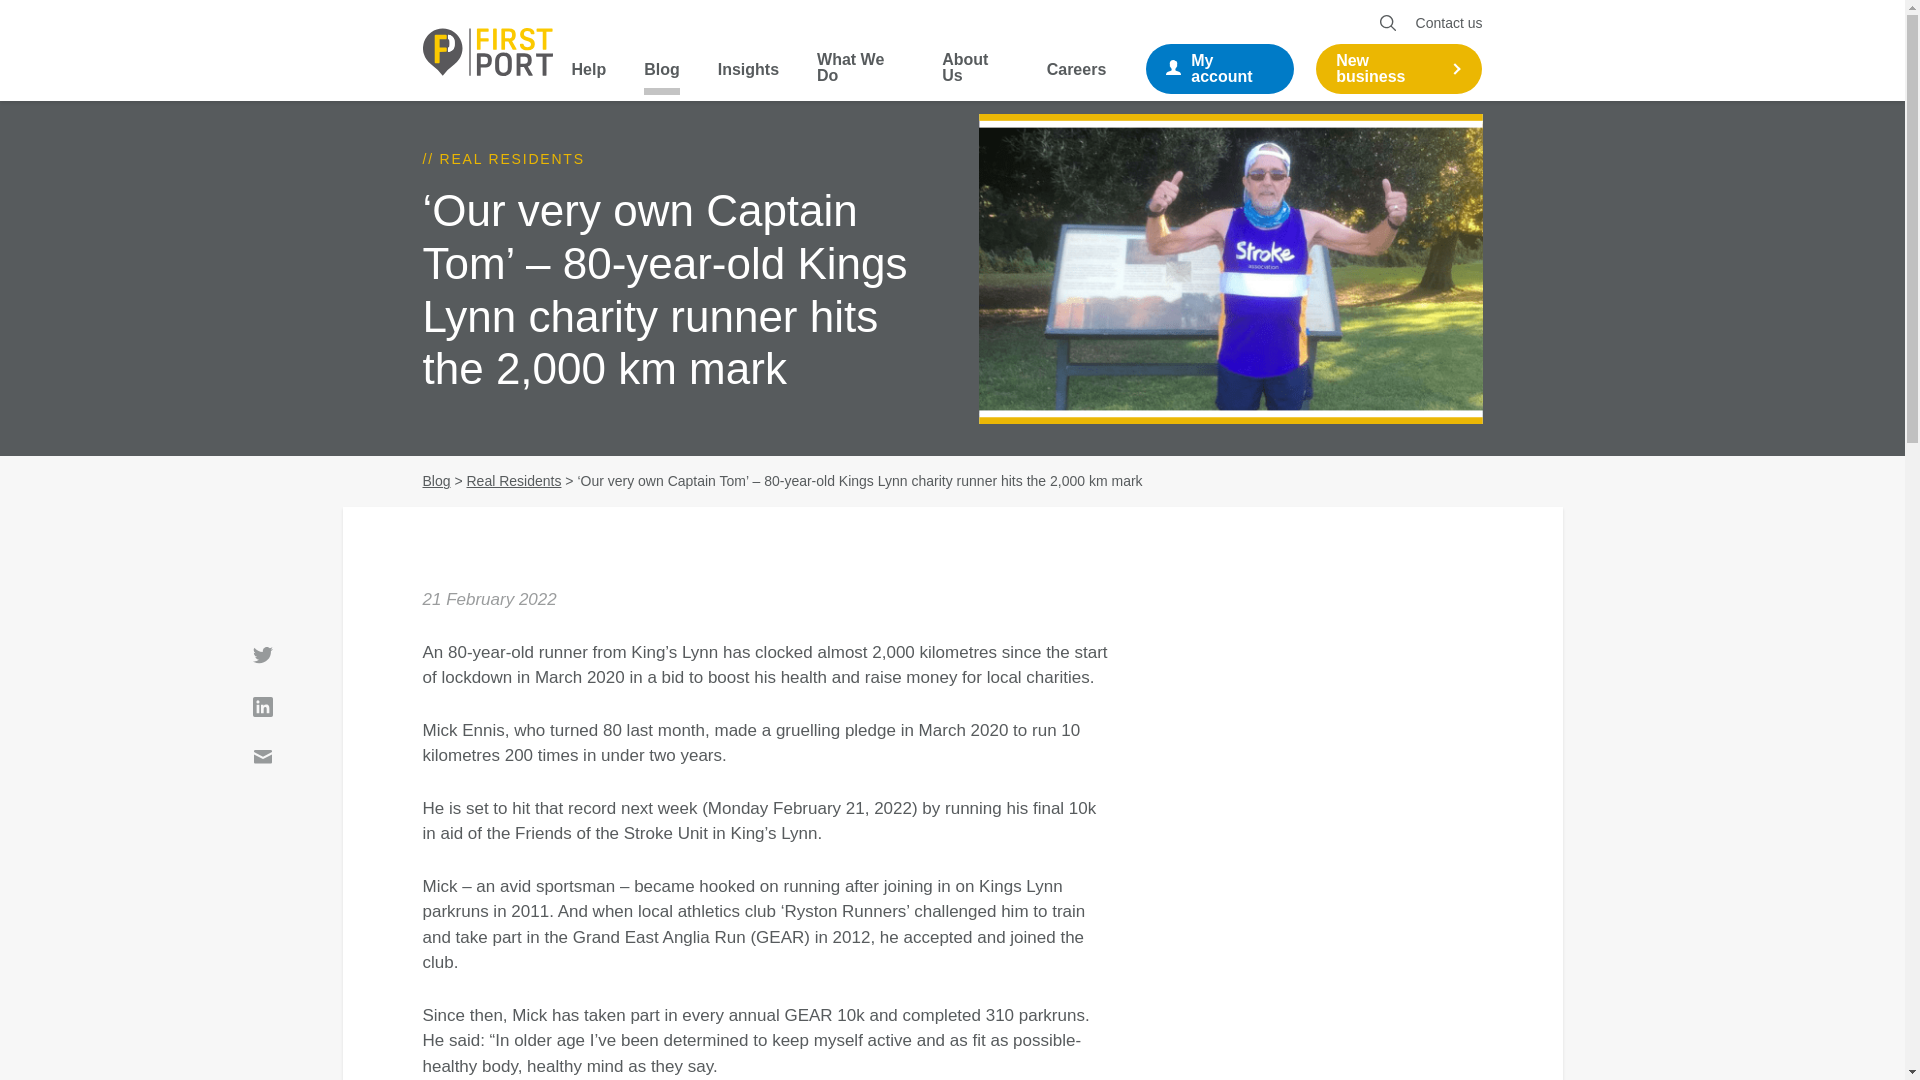 The width and height of the screenshot is (1920, 1080). What do you see at coordinates (262, 758) in the screenshot?
I see `Share on Email` at bounding box center [262, 758].